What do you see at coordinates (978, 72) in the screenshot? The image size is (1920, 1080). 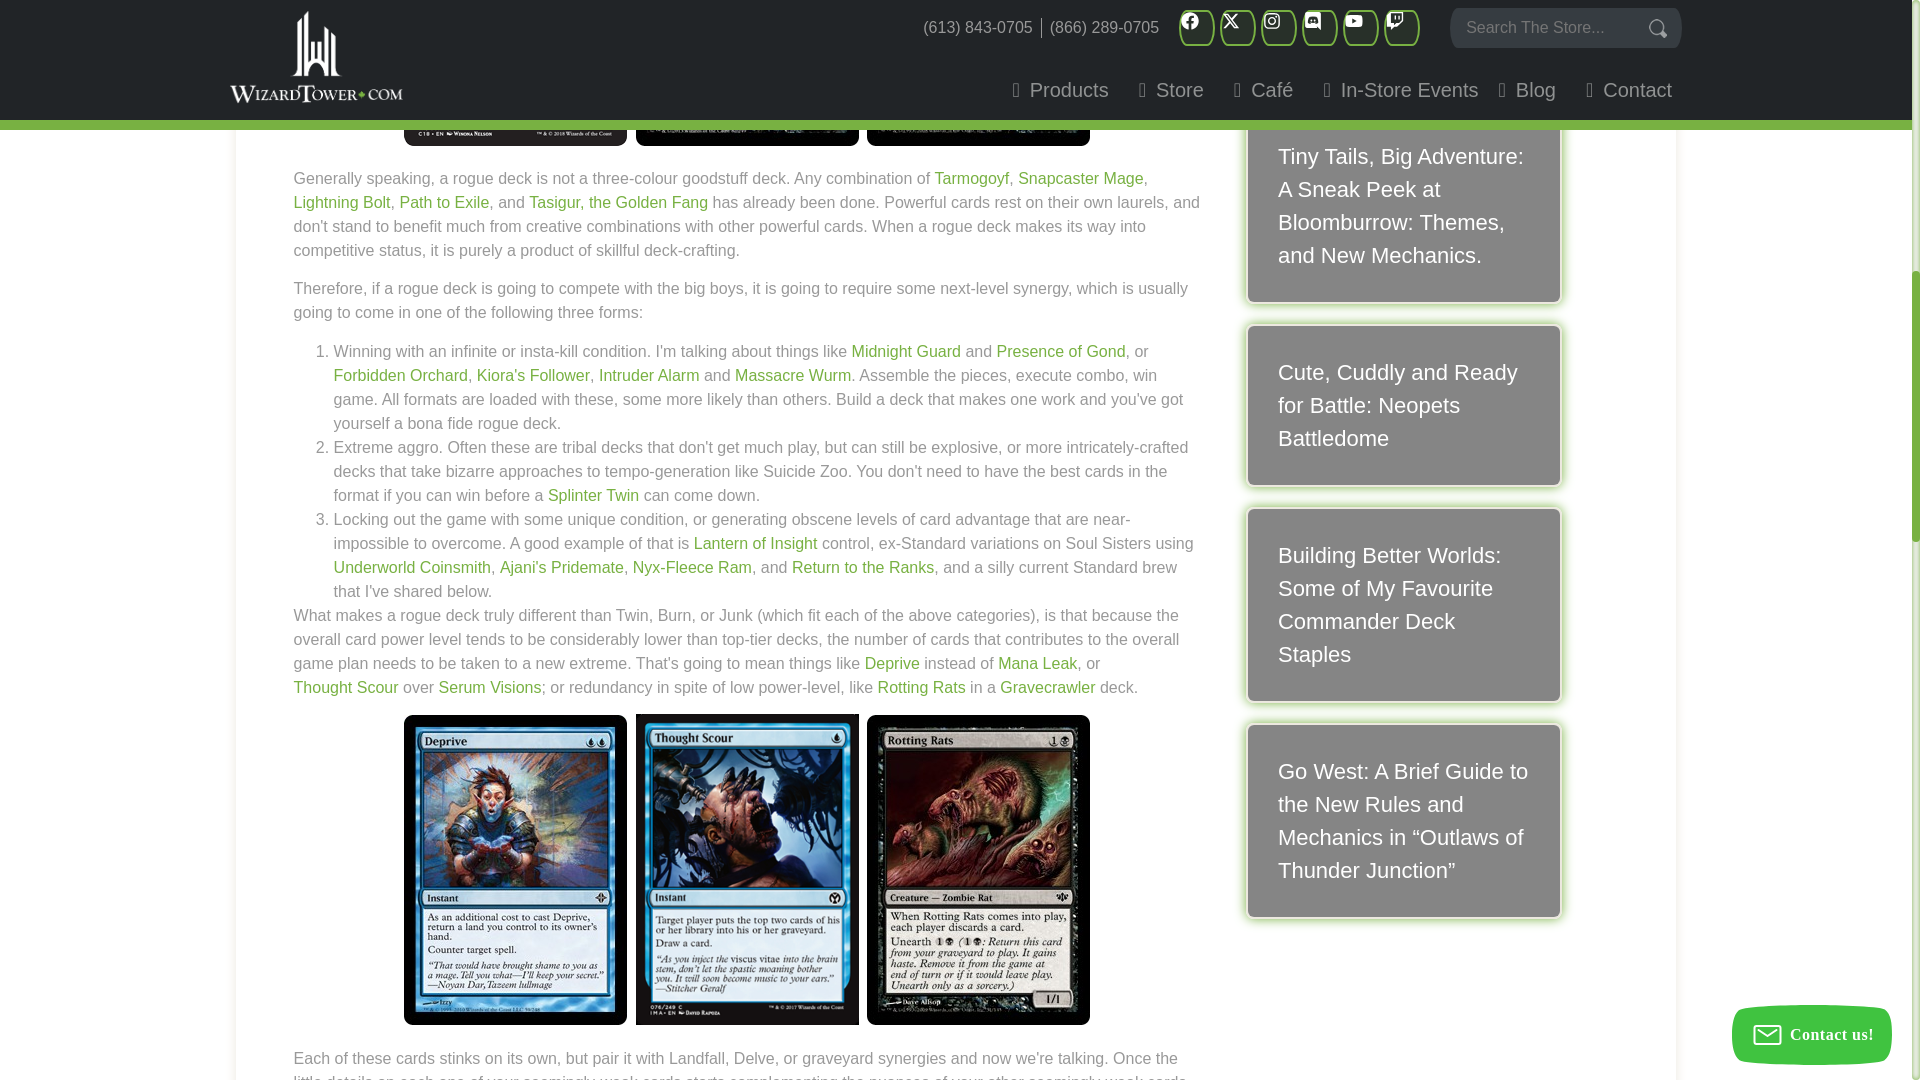 I see `Earwig Squad` at bounding box center [978, 72].